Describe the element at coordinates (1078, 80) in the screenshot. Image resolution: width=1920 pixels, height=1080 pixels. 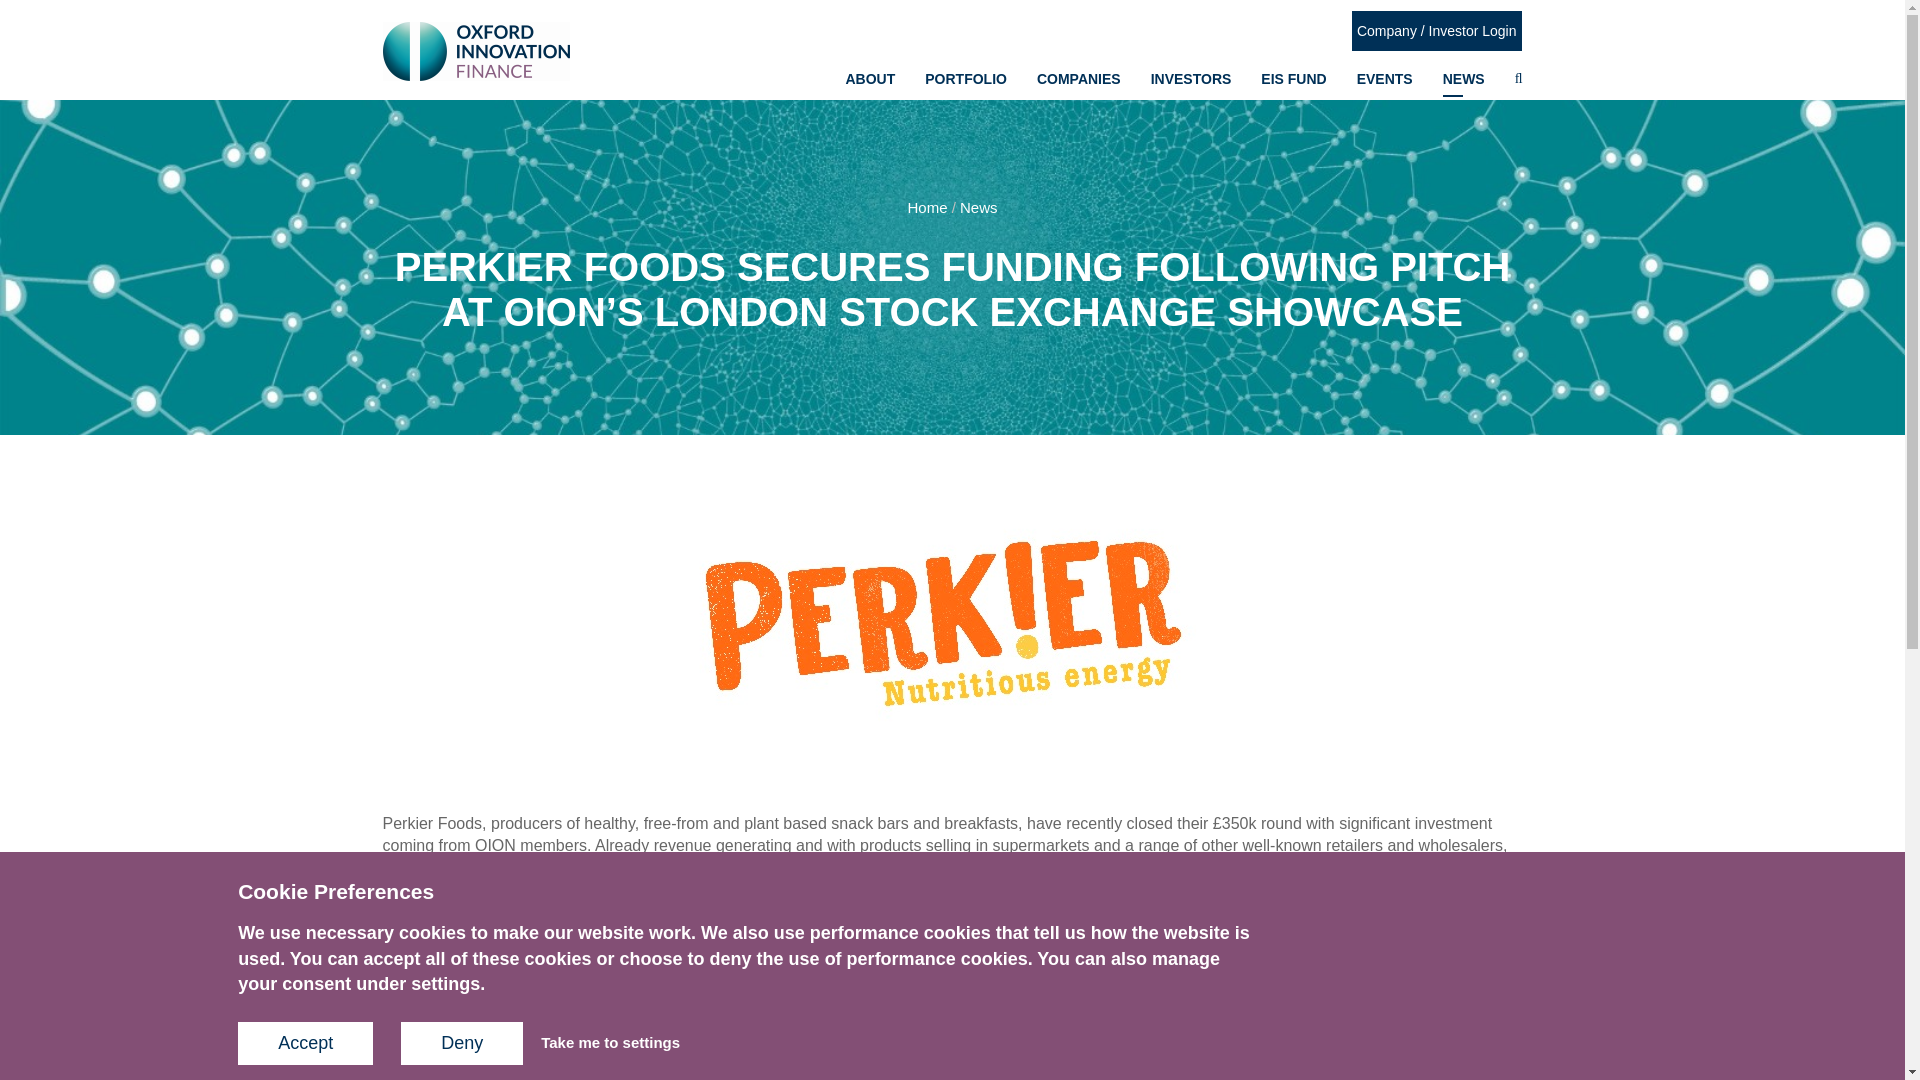
I see `COMPANIES` at that location.